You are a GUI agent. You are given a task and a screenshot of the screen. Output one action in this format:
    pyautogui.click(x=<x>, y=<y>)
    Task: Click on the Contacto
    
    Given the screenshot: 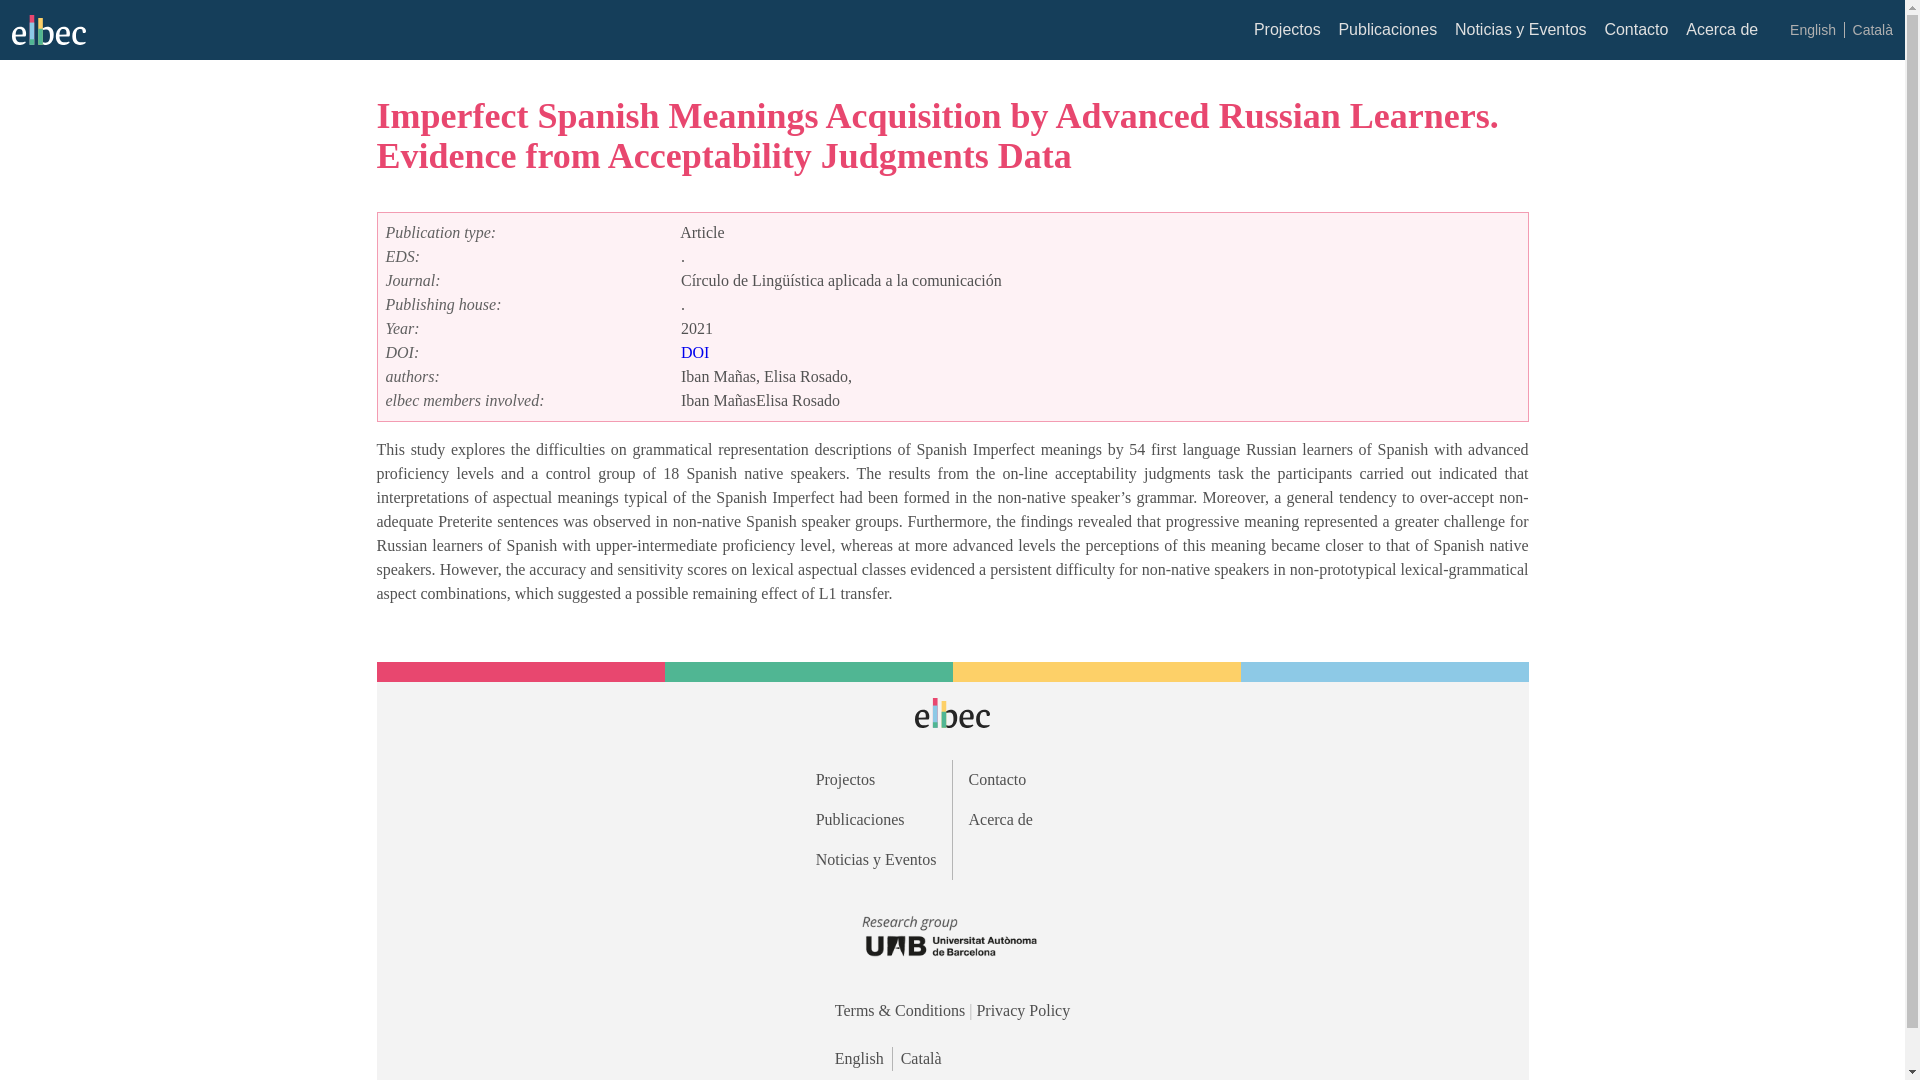 What is the action you would take?
    pyautogui.click(x=1636, y=28)
    